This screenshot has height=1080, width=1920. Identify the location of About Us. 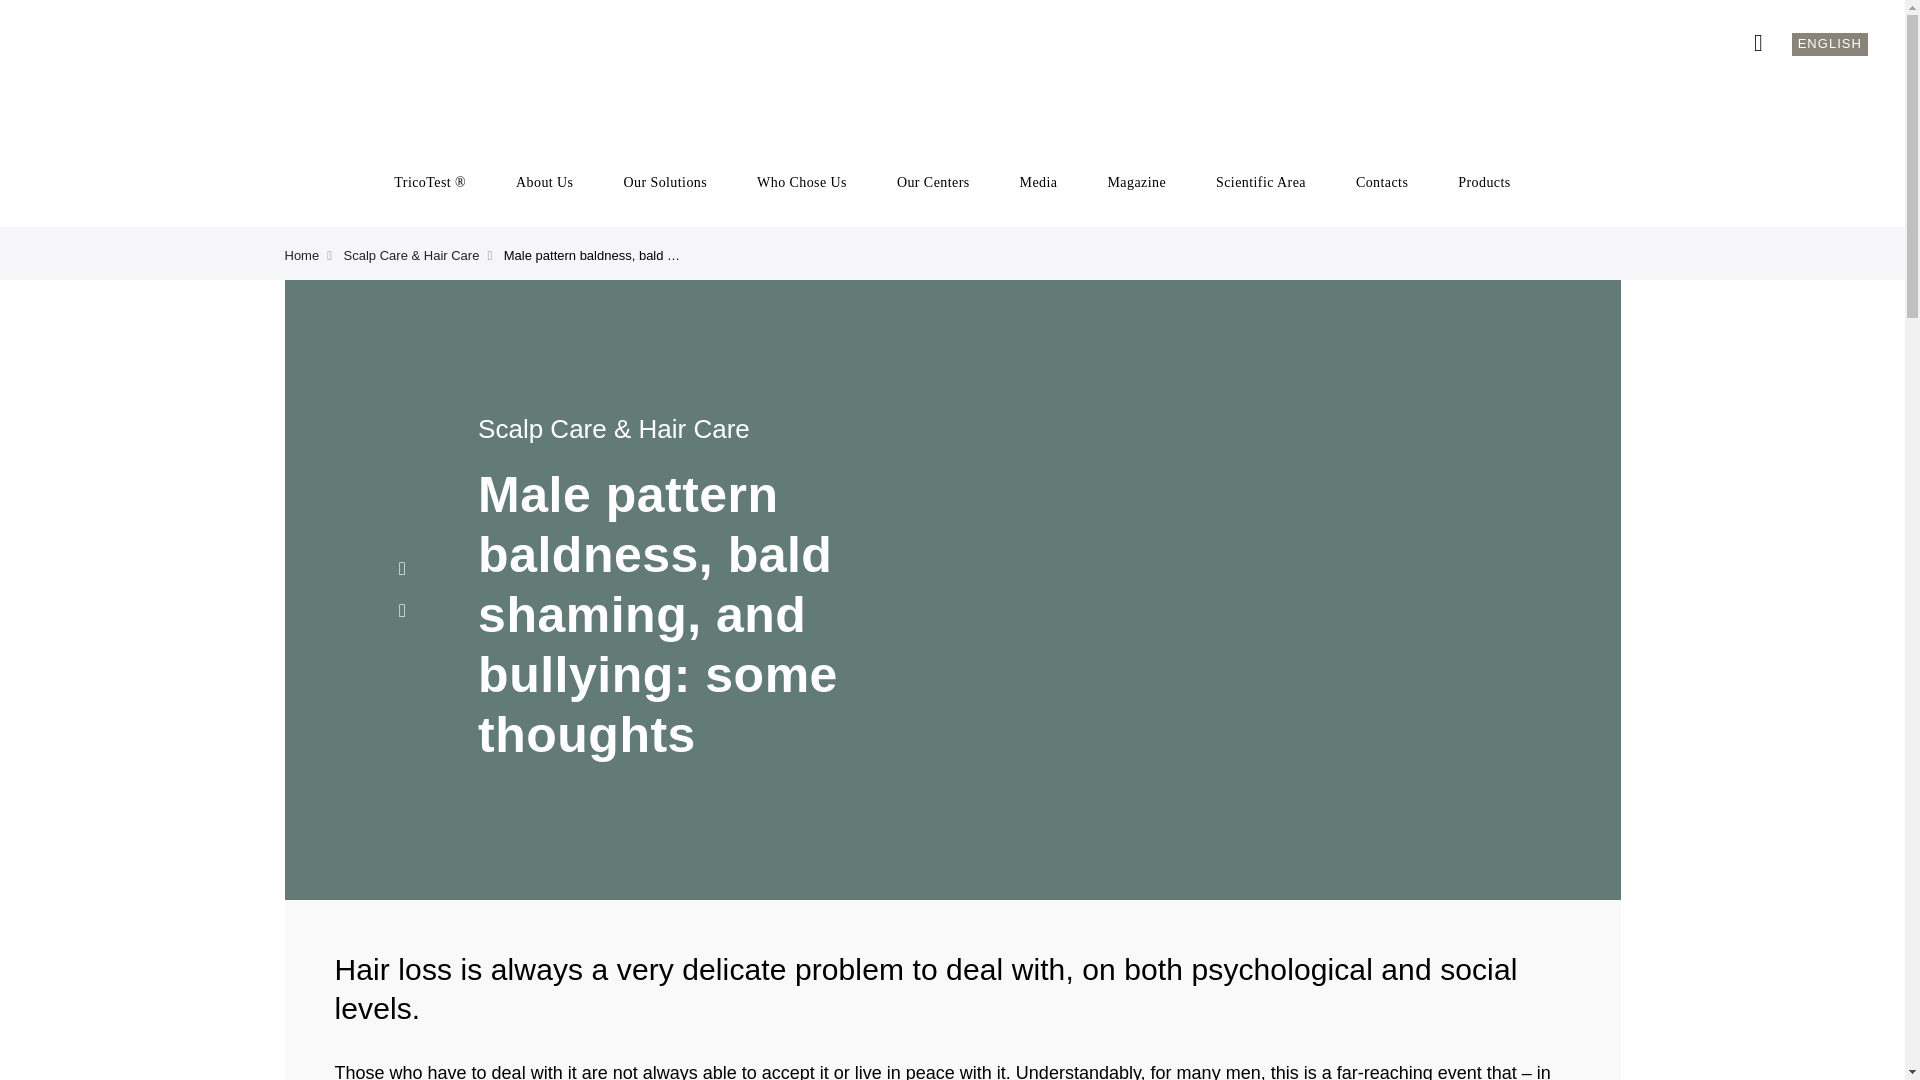
(544, 183).